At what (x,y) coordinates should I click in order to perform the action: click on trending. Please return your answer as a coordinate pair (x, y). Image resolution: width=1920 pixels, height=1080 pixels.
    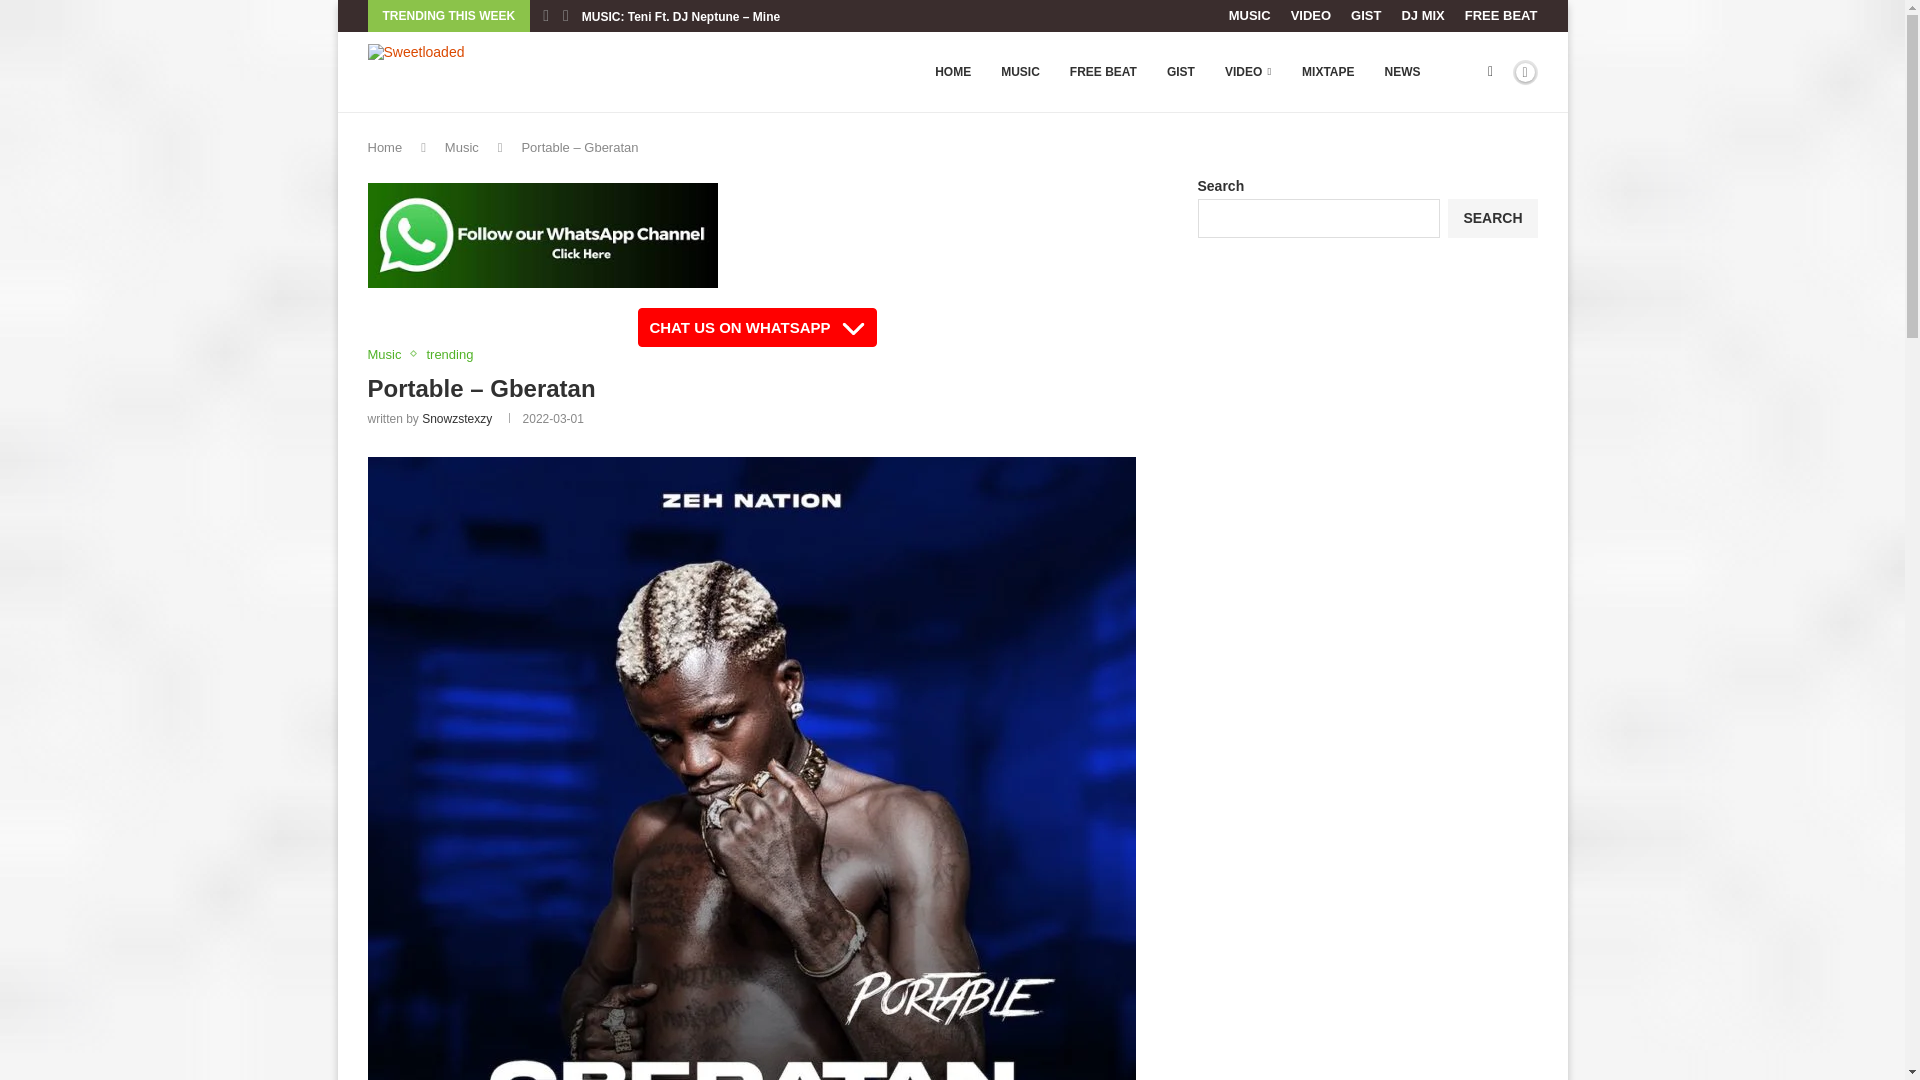
    Looking at the image, I should click on (449, 354).